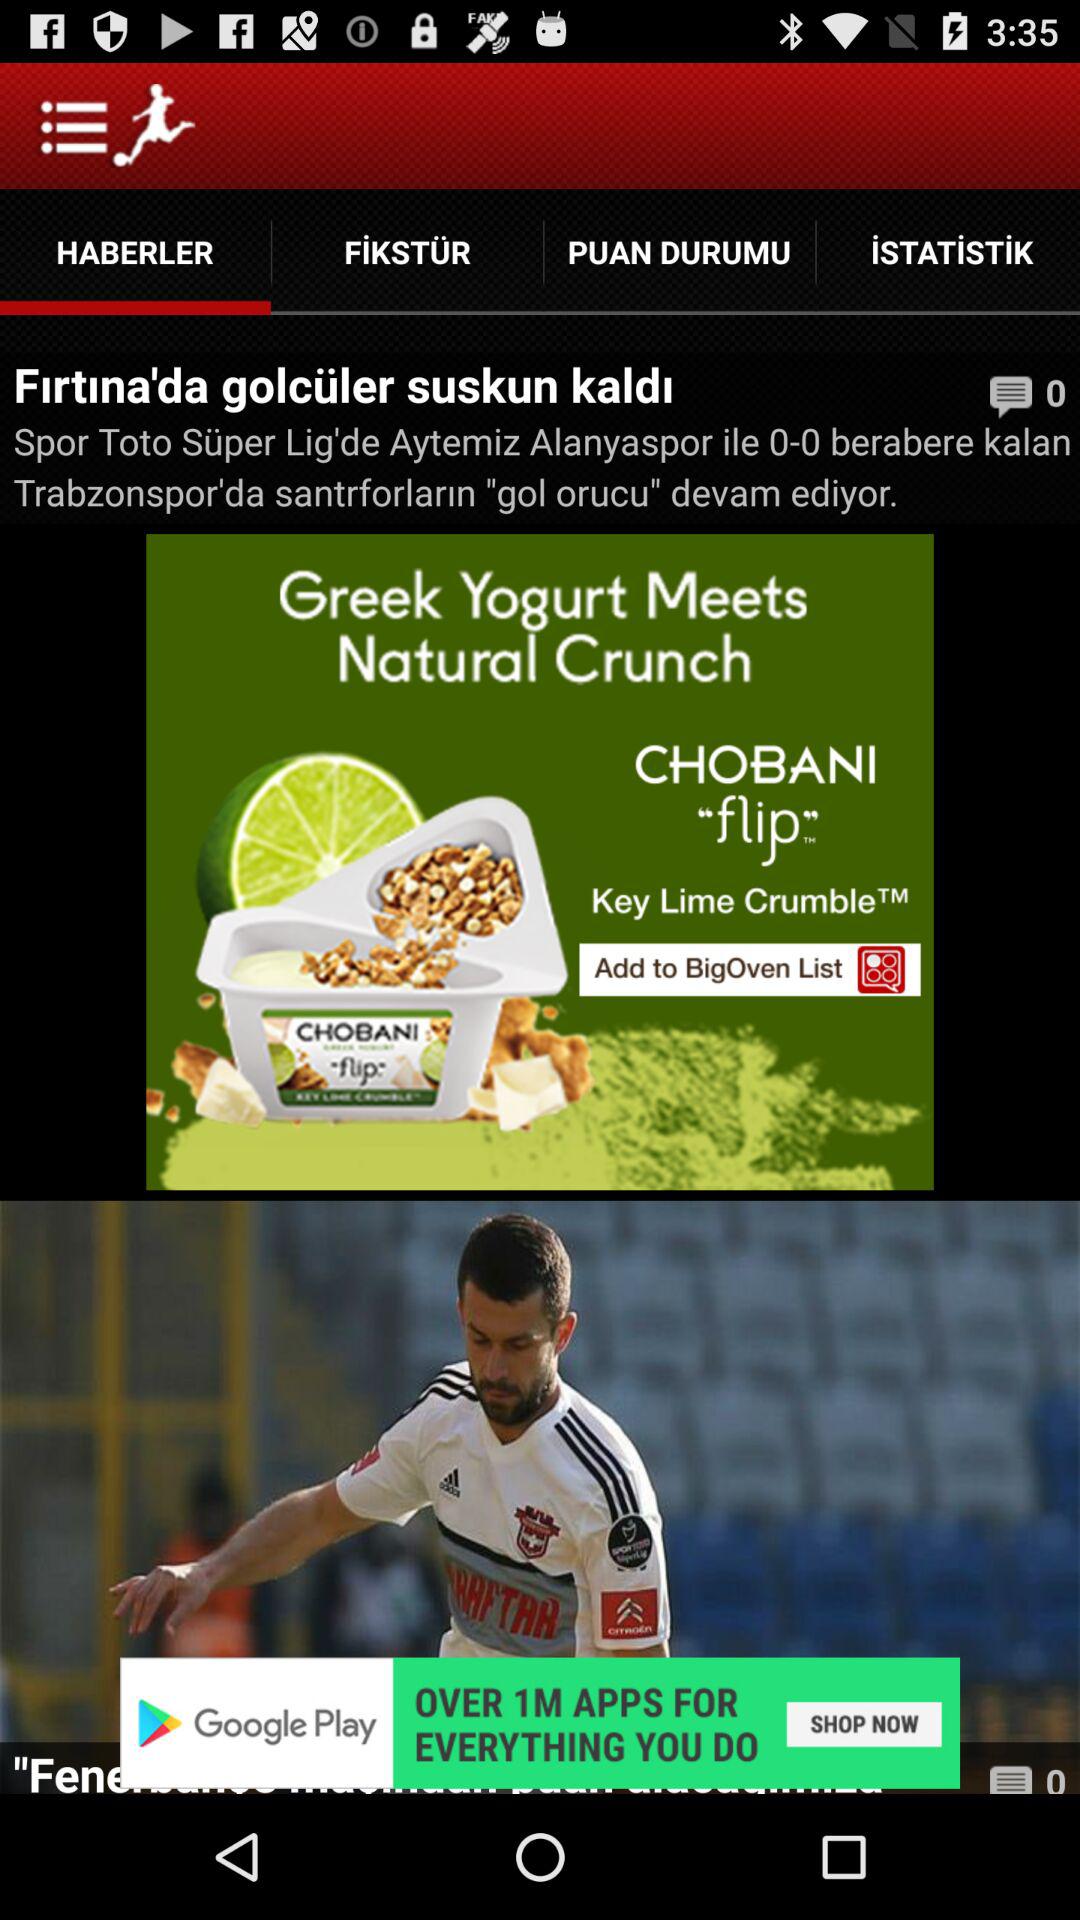 The image size is (1080, 1920). Describe the element at coordinates (540, 1722) in the screenshot. I see `visit sponsor advertisement` at that location.